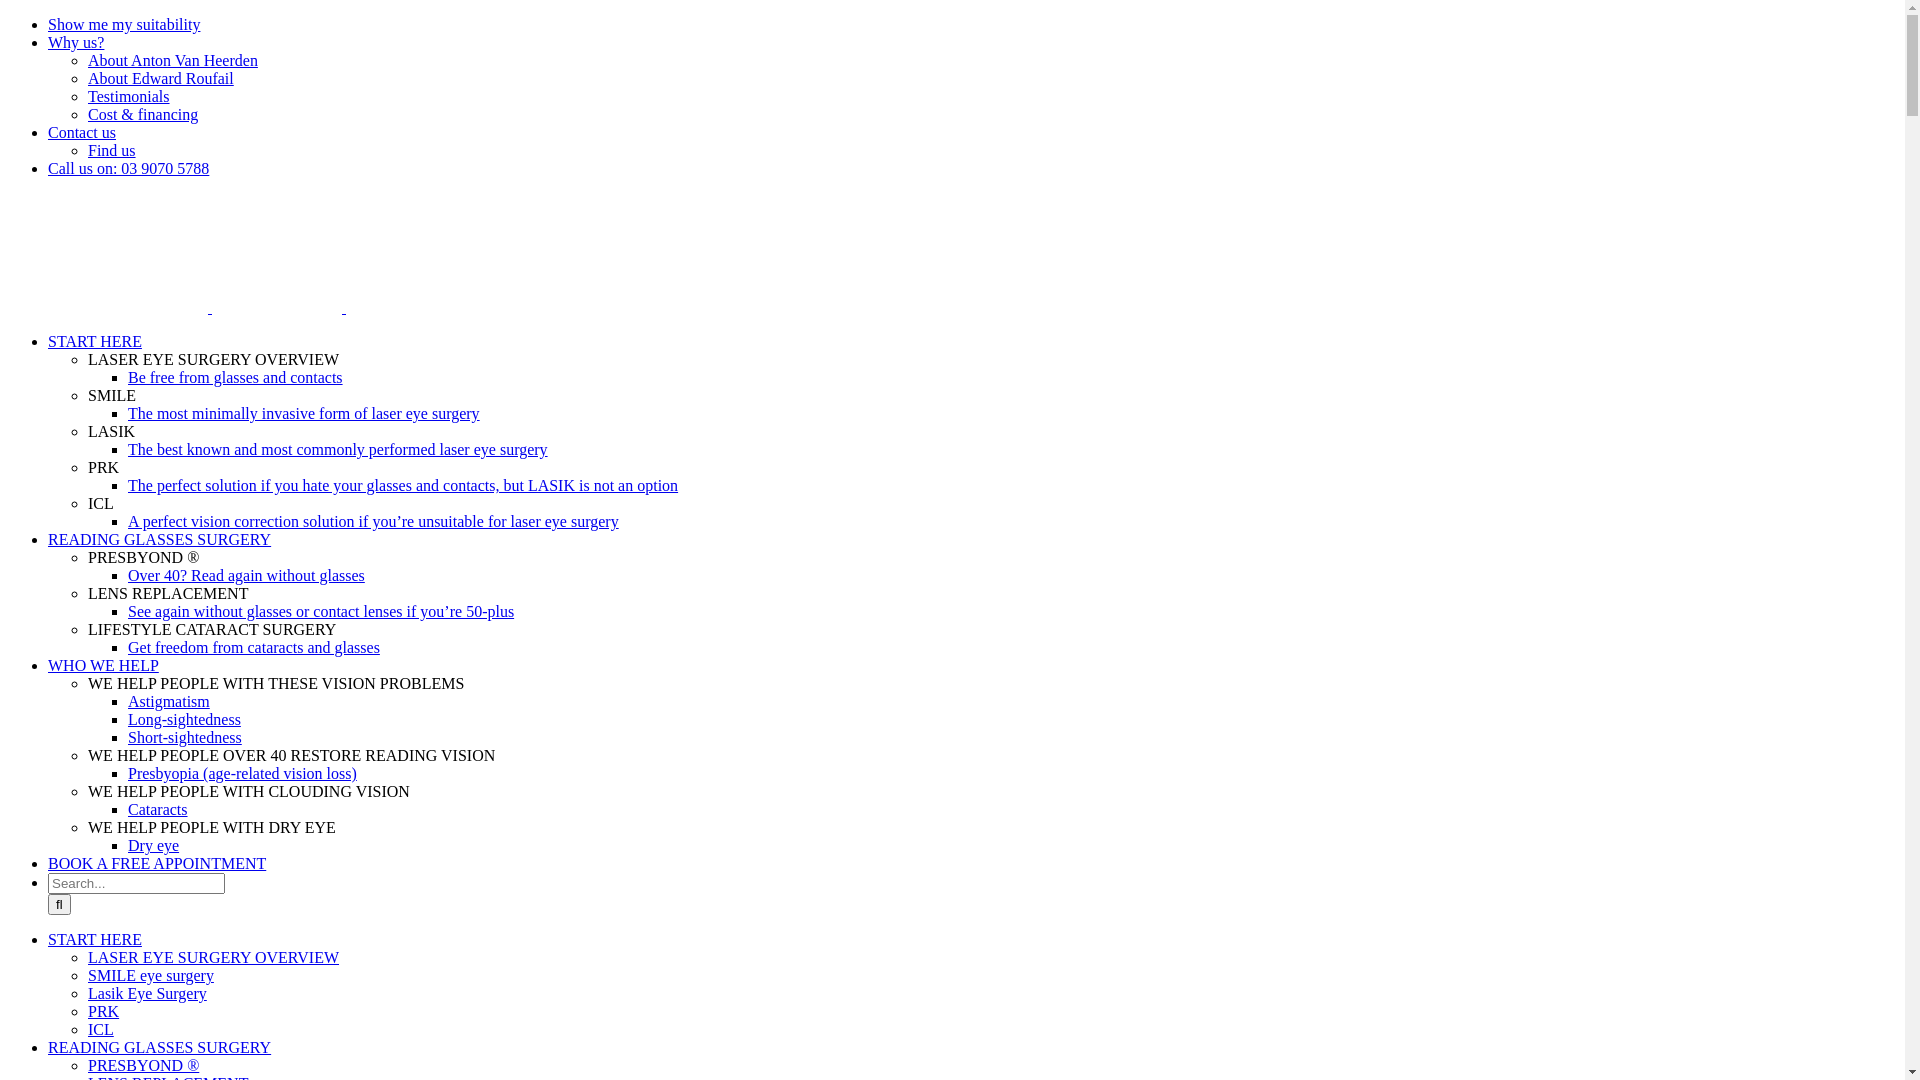 This screenshot has height=1080, width=1920. I want to click on SMILE eye surgery, so click(151, 976).